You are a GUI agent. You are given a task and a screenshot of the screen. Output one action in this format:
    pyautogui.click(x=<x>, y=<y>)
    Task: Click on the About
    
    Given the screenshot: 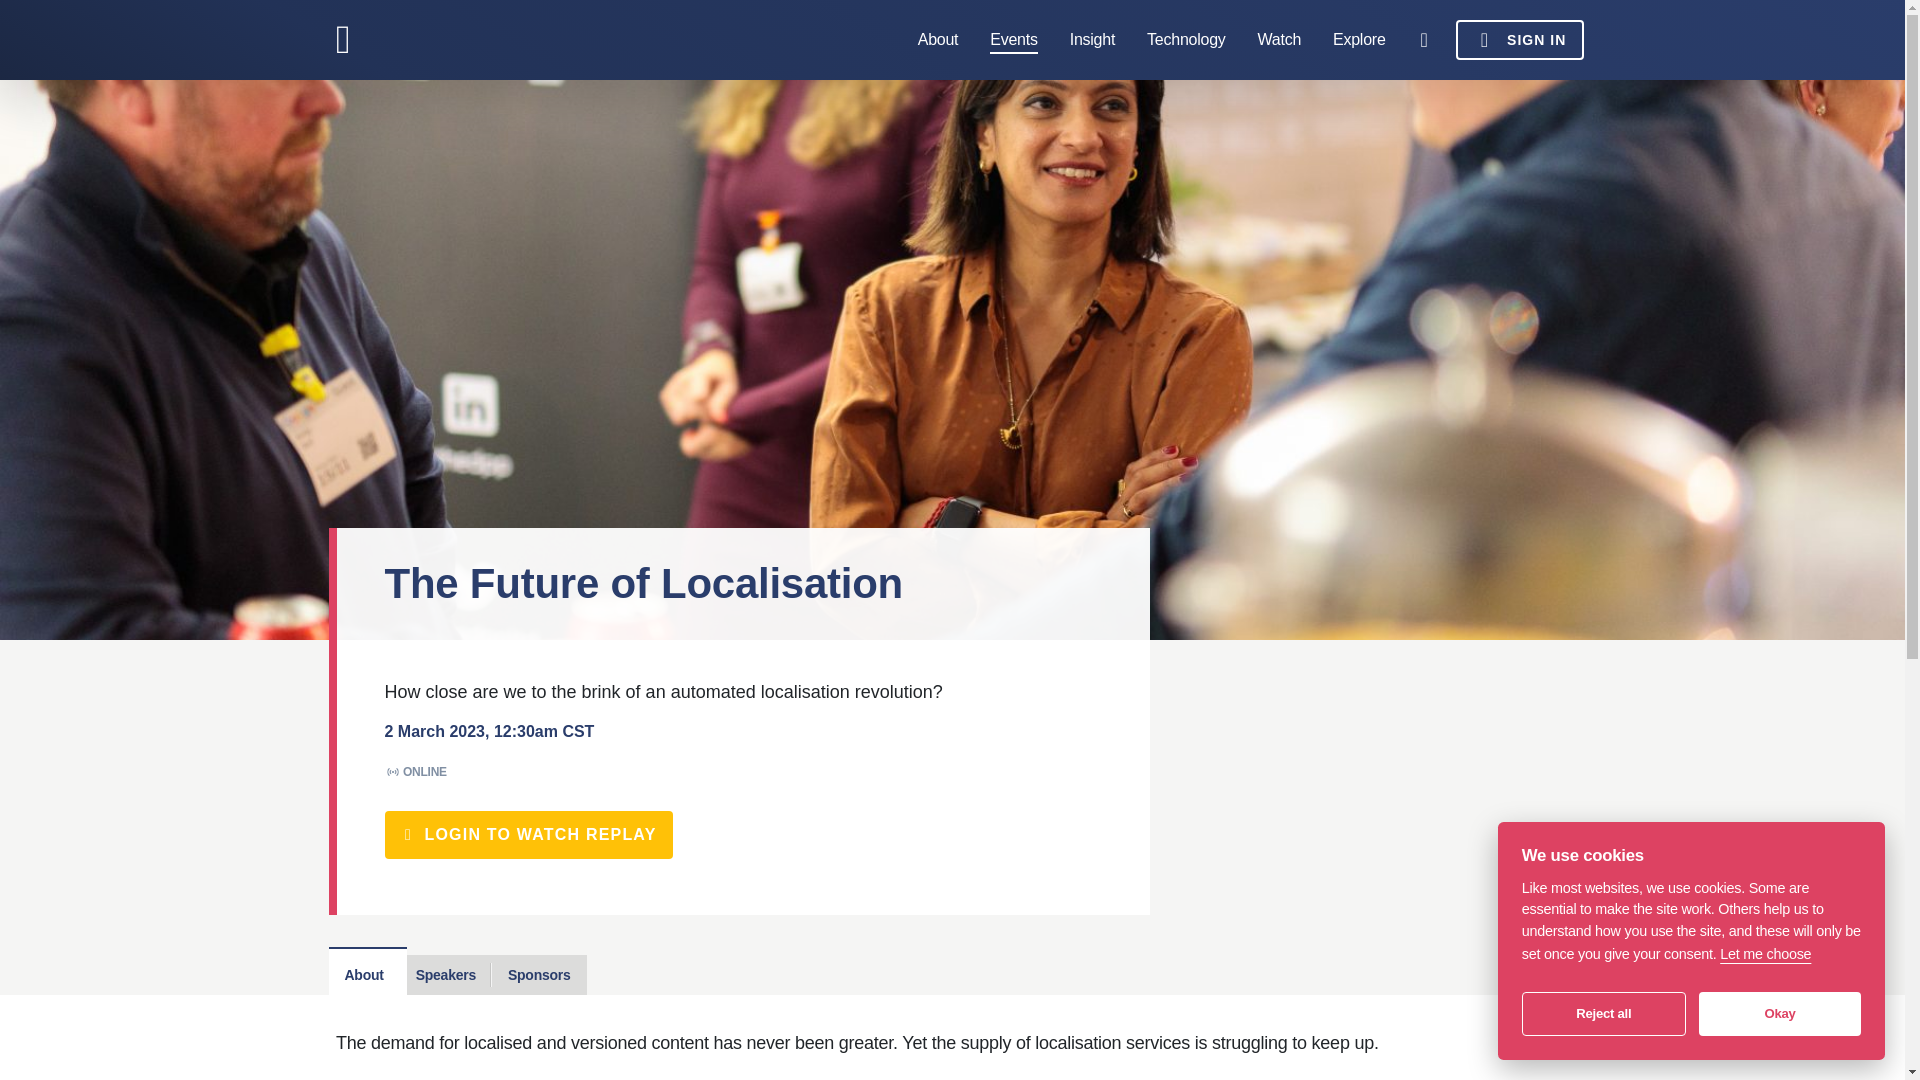 What is the action you would take?
    pyautogui.click(x=938, y=40)
    